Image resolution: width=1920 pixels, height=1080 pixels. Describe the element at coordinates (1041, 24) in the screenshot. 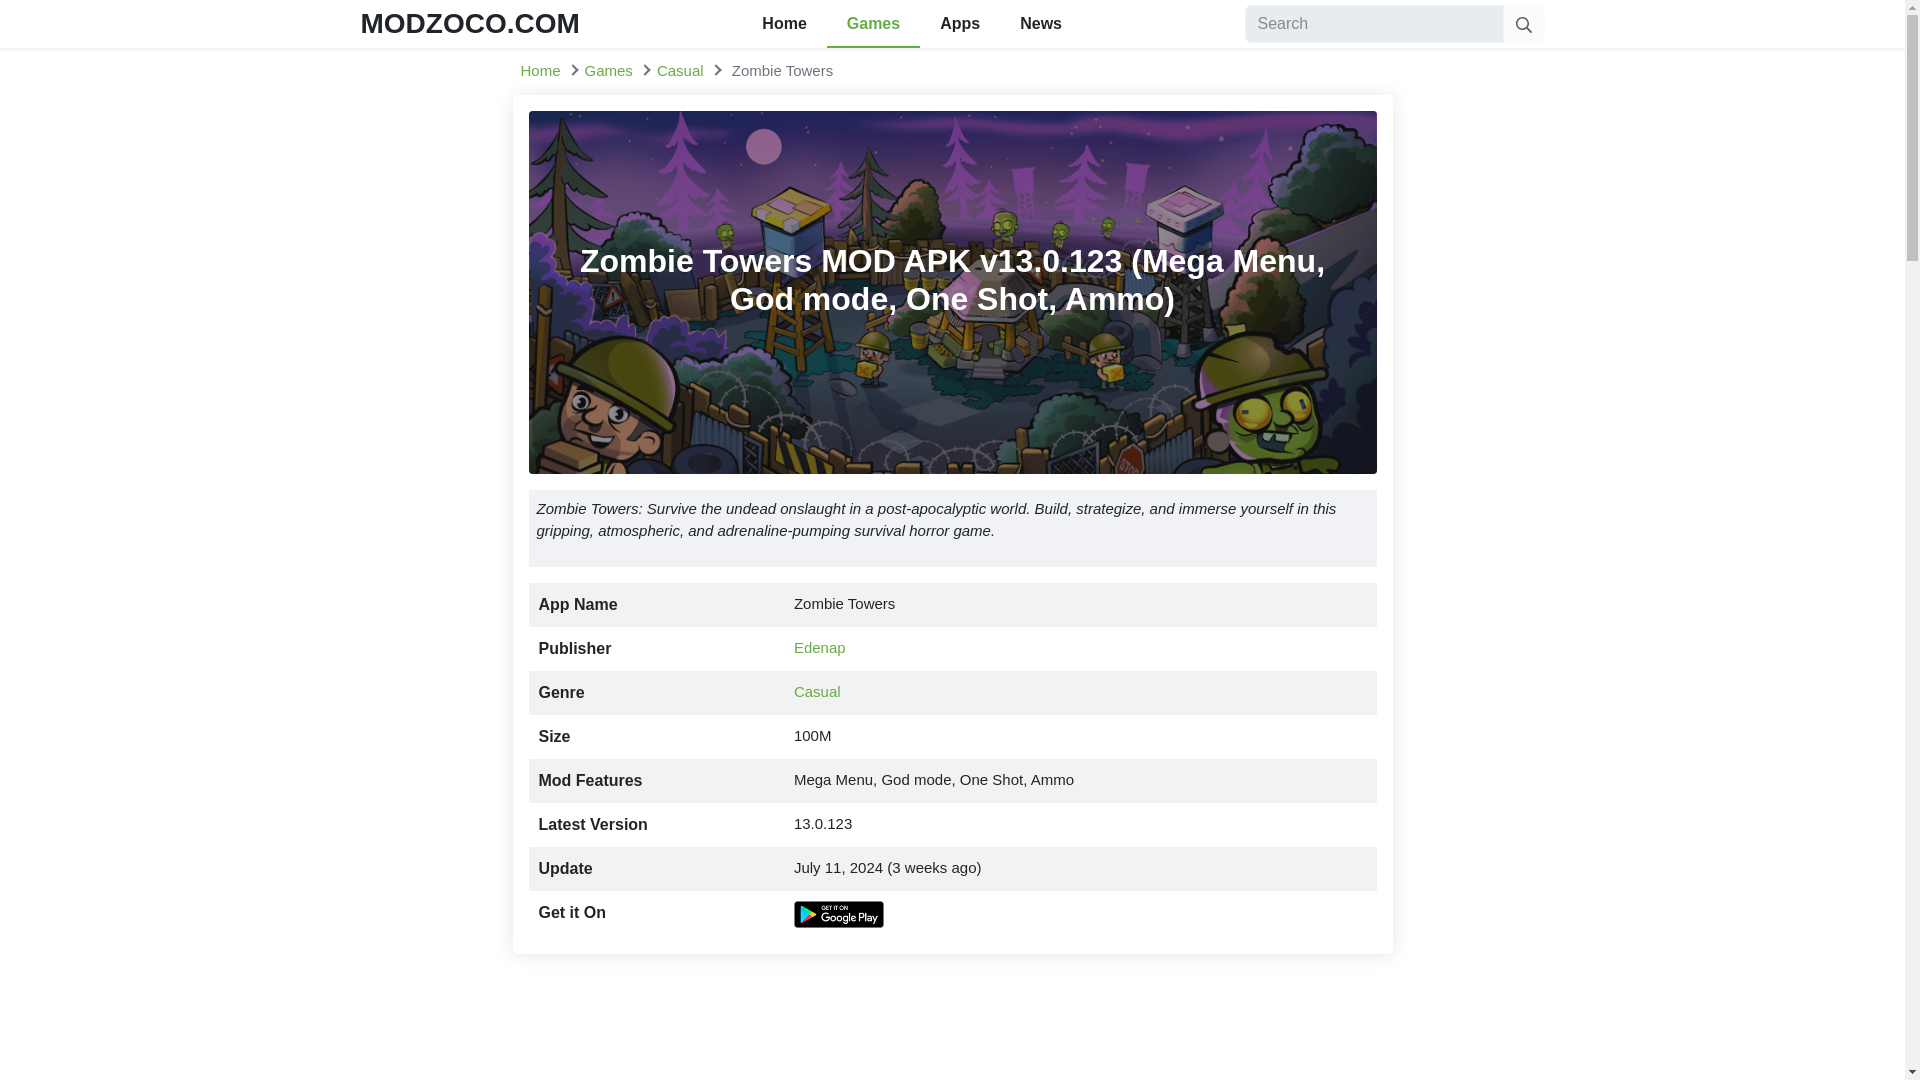

I see `News` at that location.